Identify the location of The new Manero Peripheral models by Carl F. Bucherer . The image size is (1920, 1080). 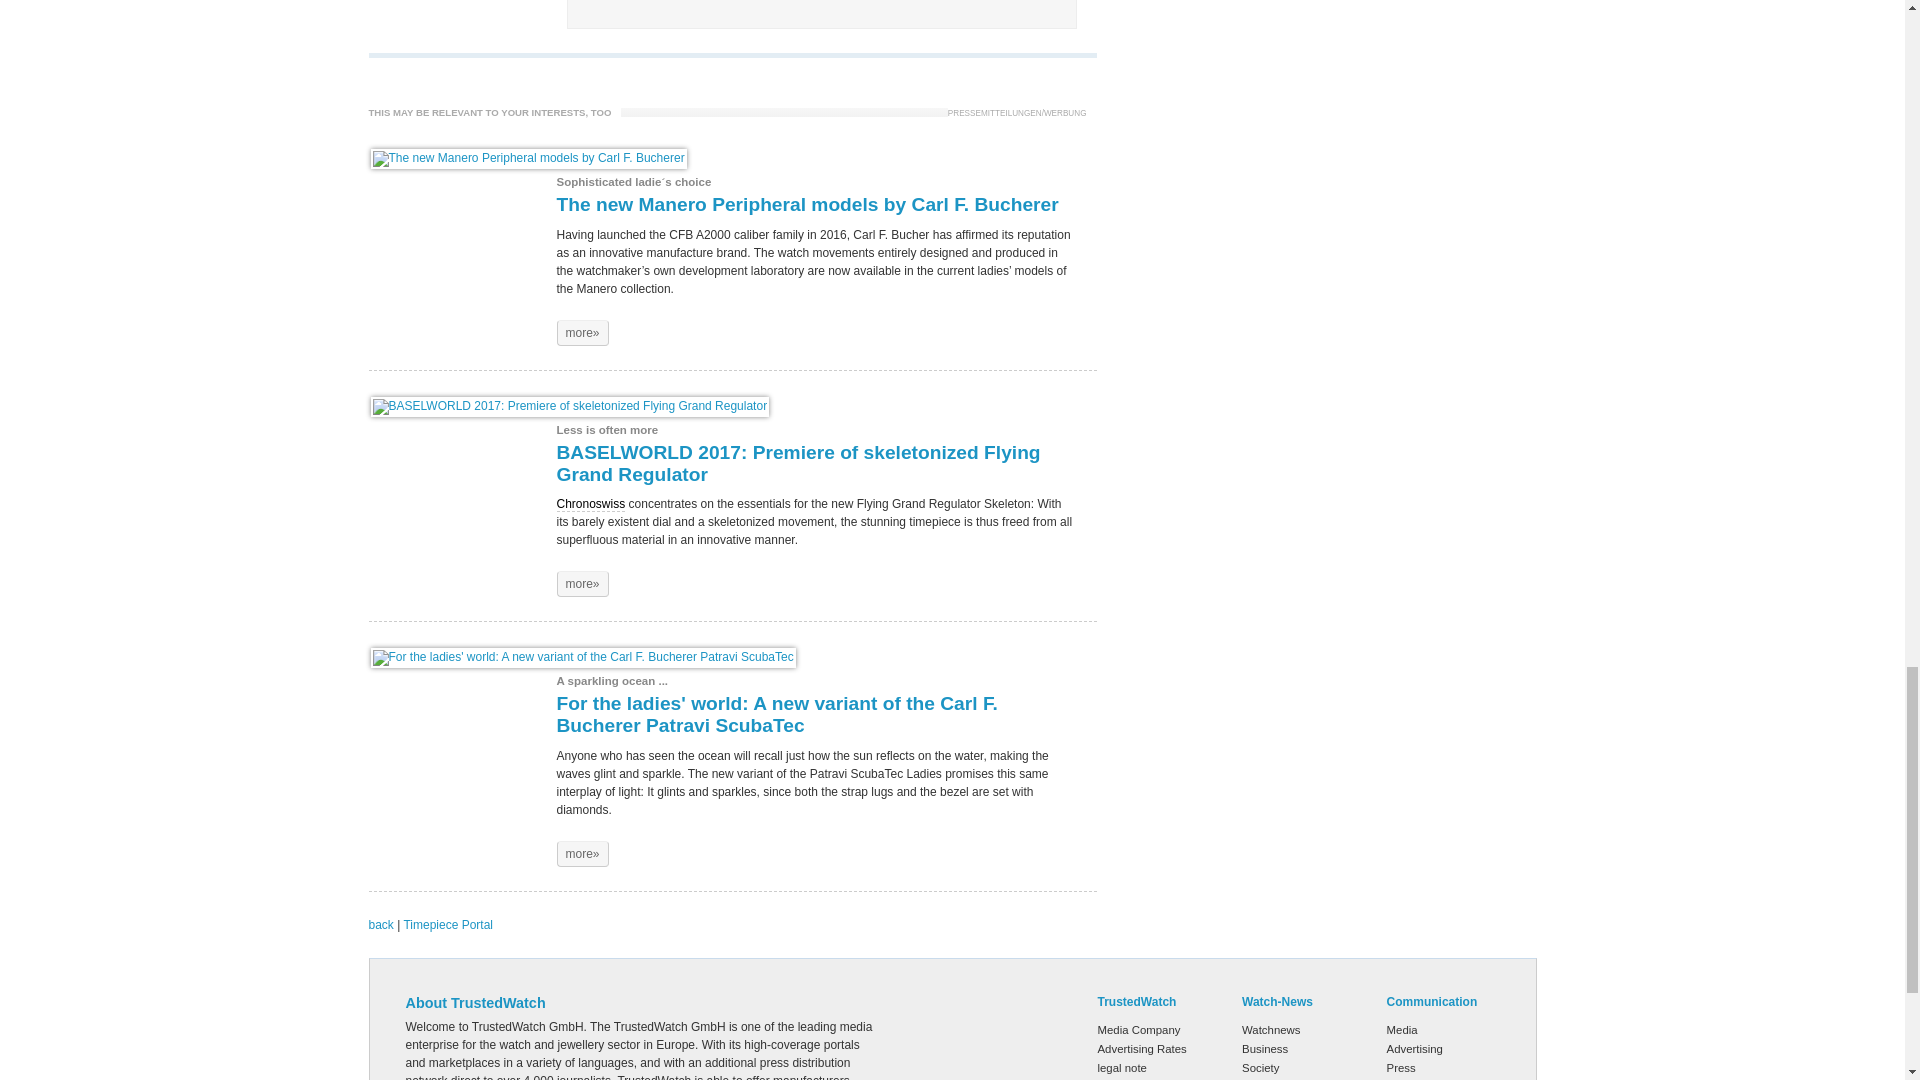
(582, 332).